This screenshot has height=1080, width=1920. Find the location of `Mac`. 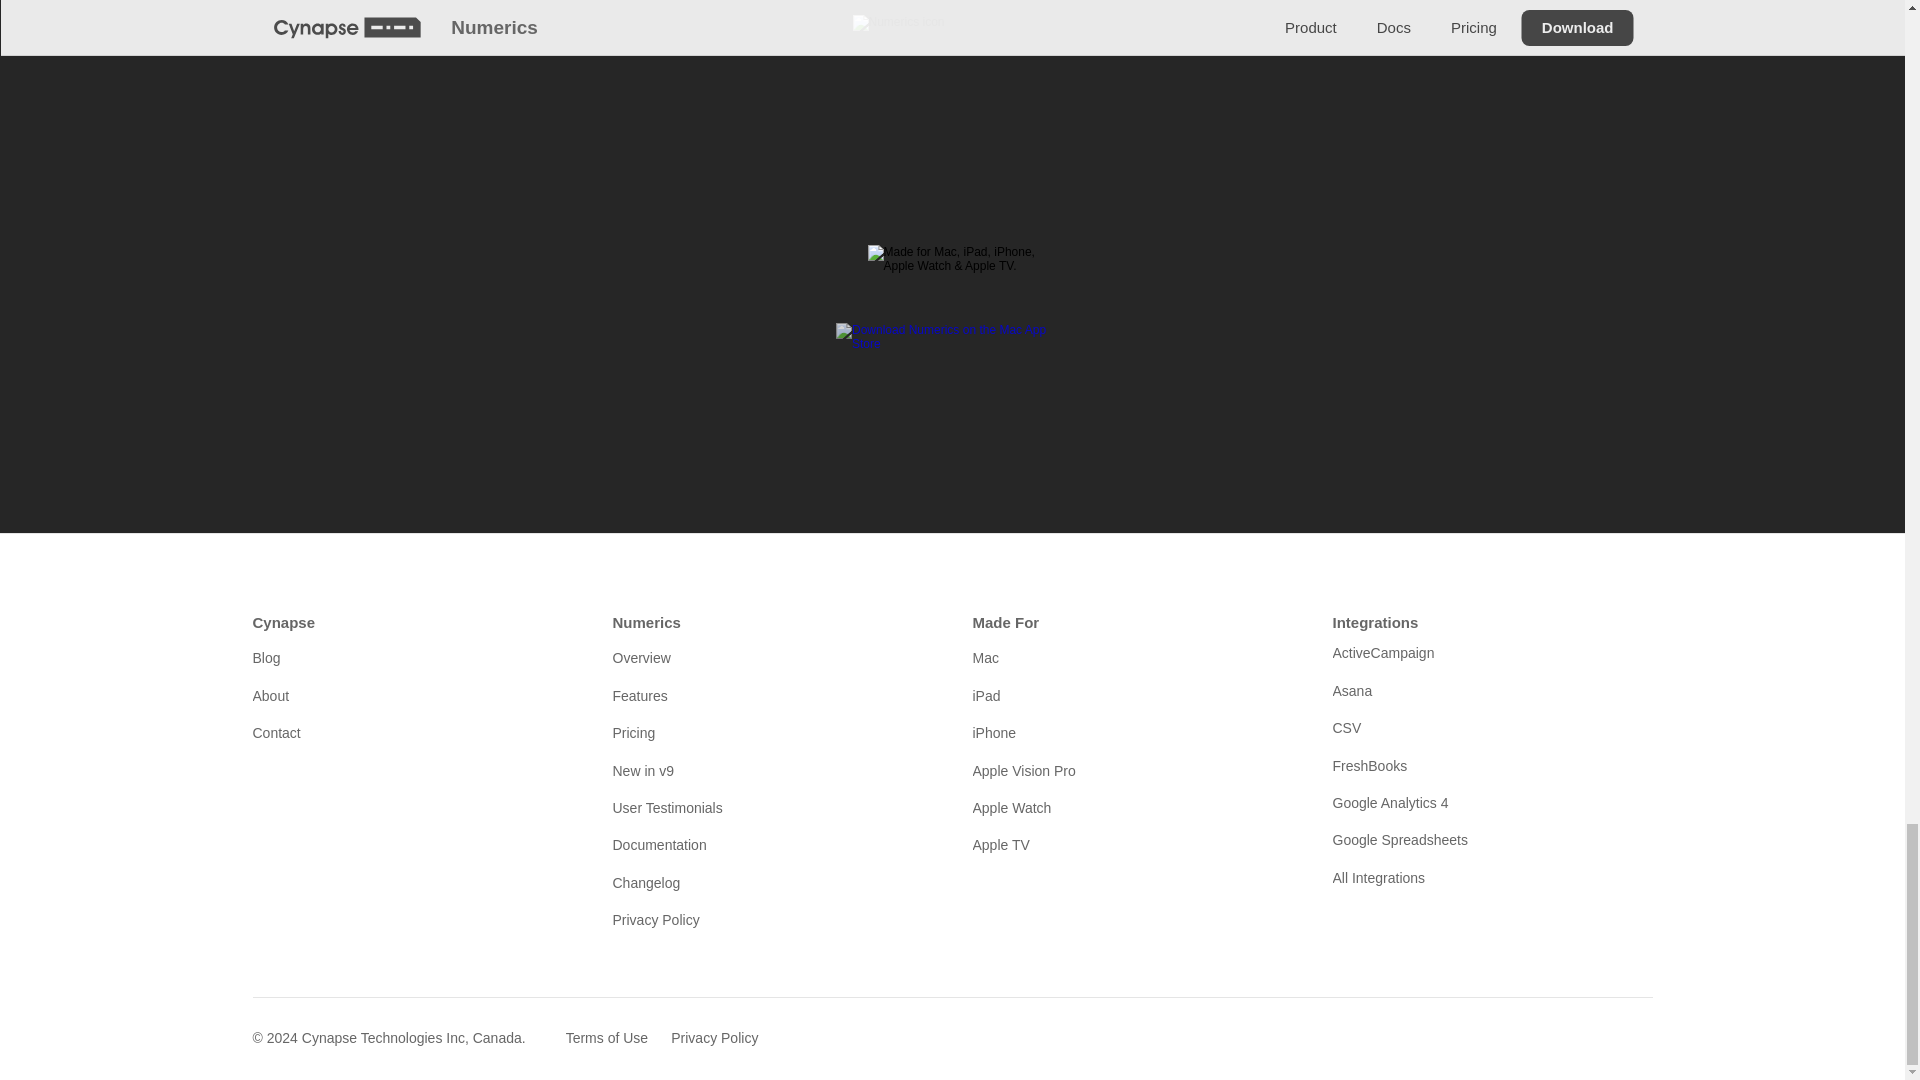

Mac is located at coordinates (1132, 657).